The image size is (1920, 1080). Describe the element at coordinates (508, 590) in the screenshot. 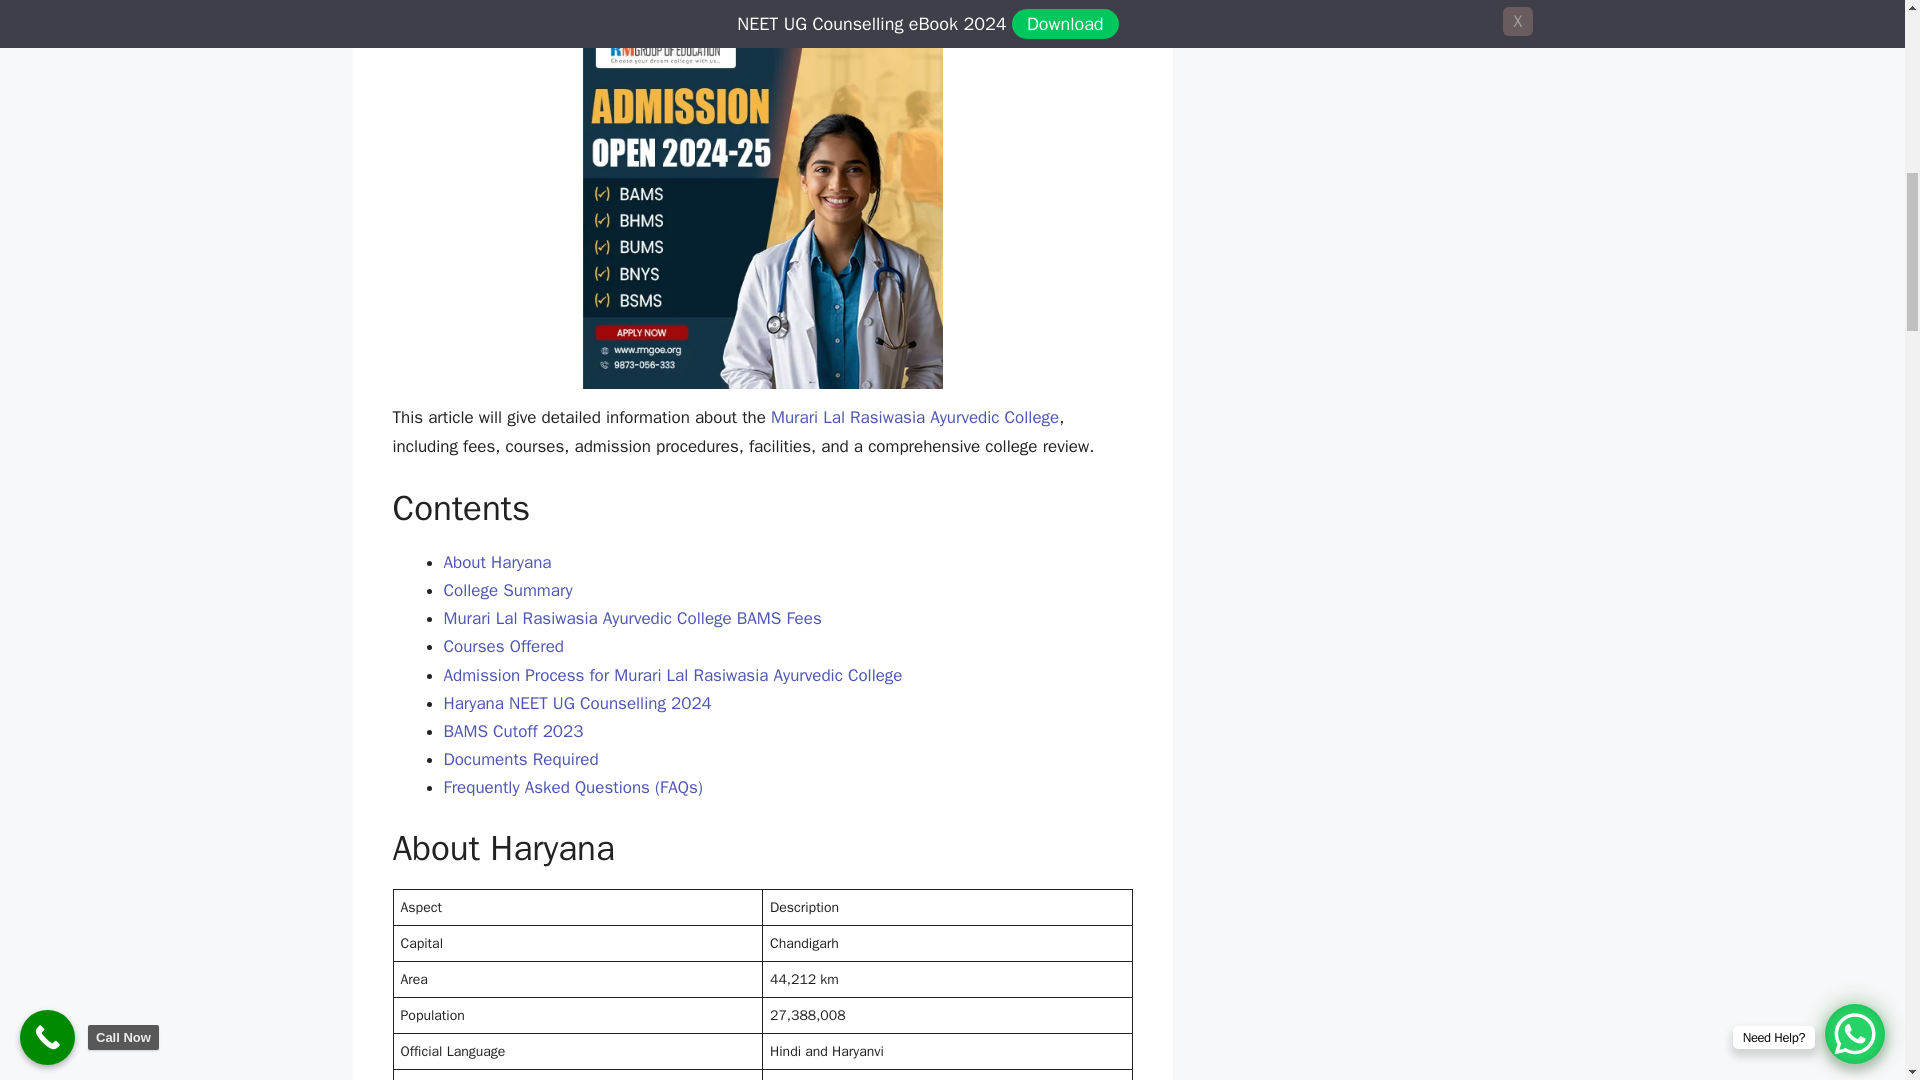

I see `College Summary` at that location.